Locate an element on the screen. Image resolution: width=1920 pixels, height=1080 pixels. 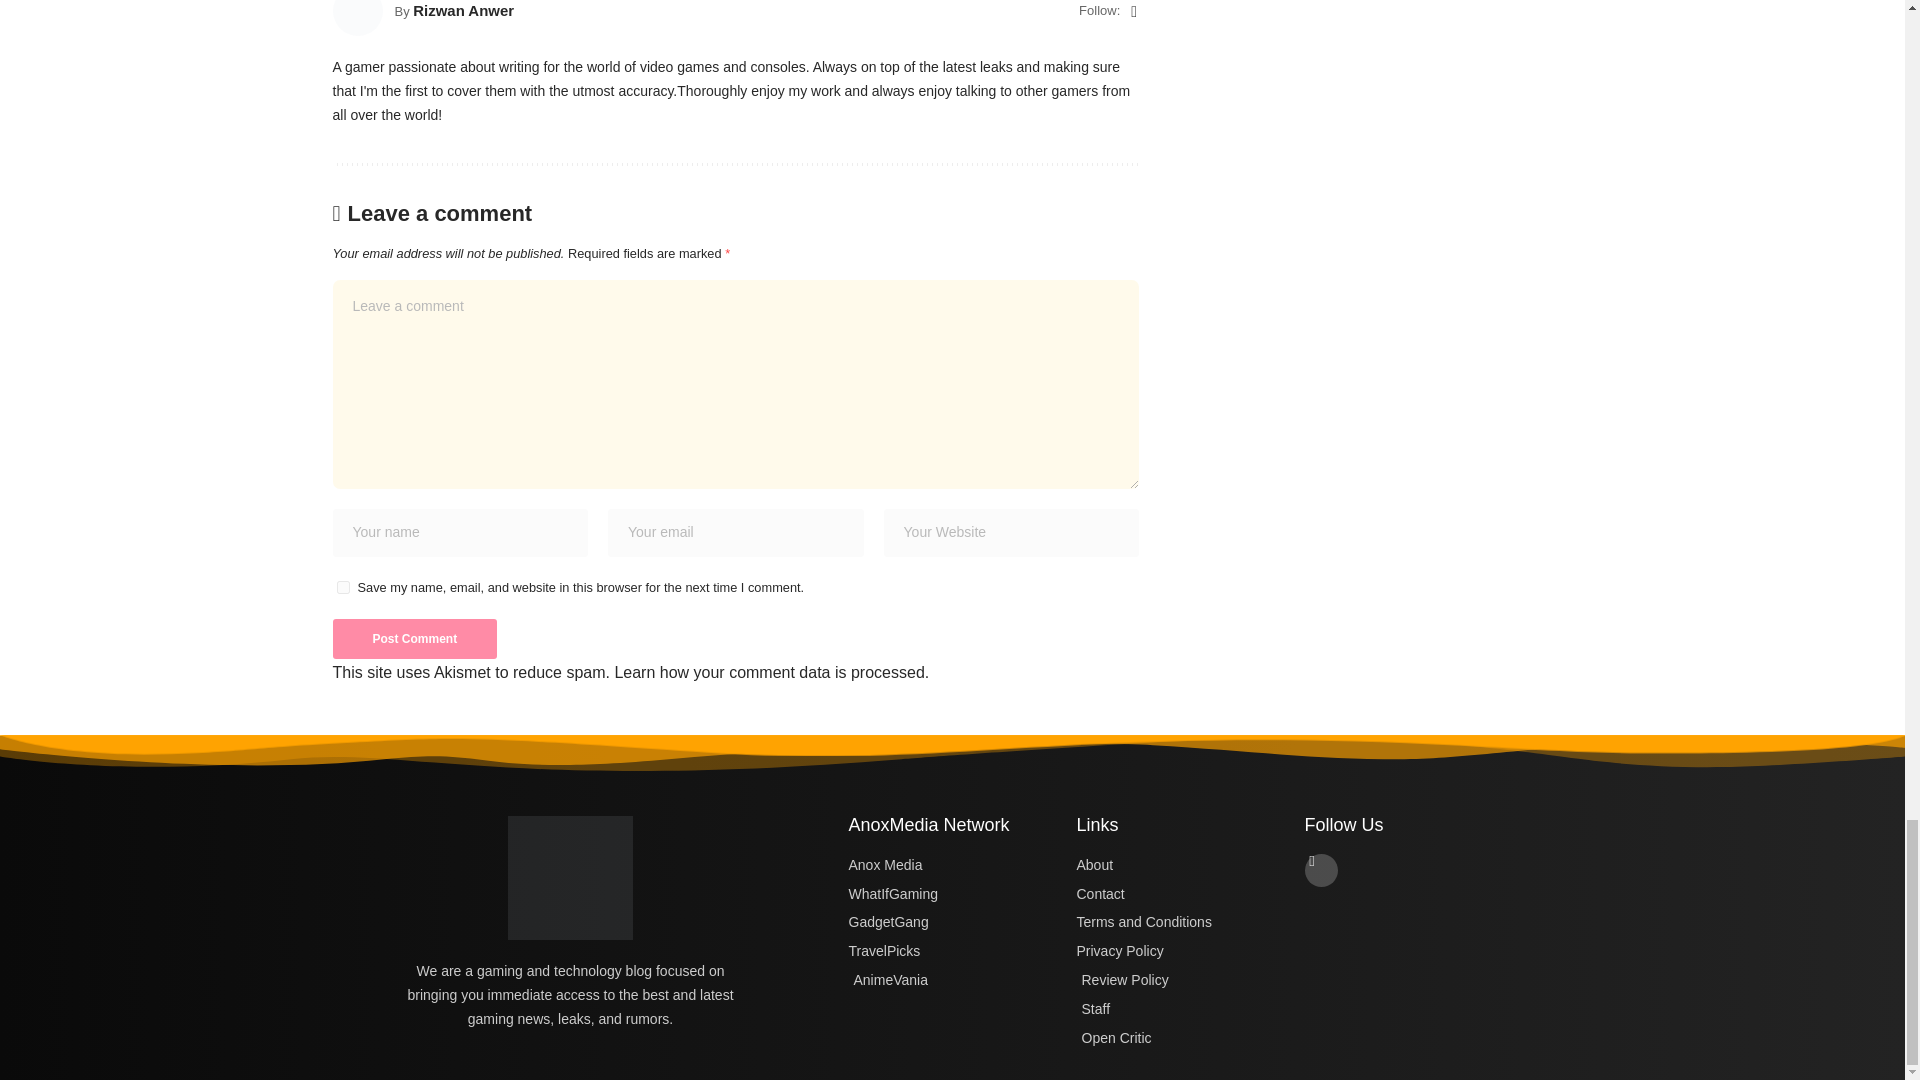
yes is located at coordinates (342, 588).